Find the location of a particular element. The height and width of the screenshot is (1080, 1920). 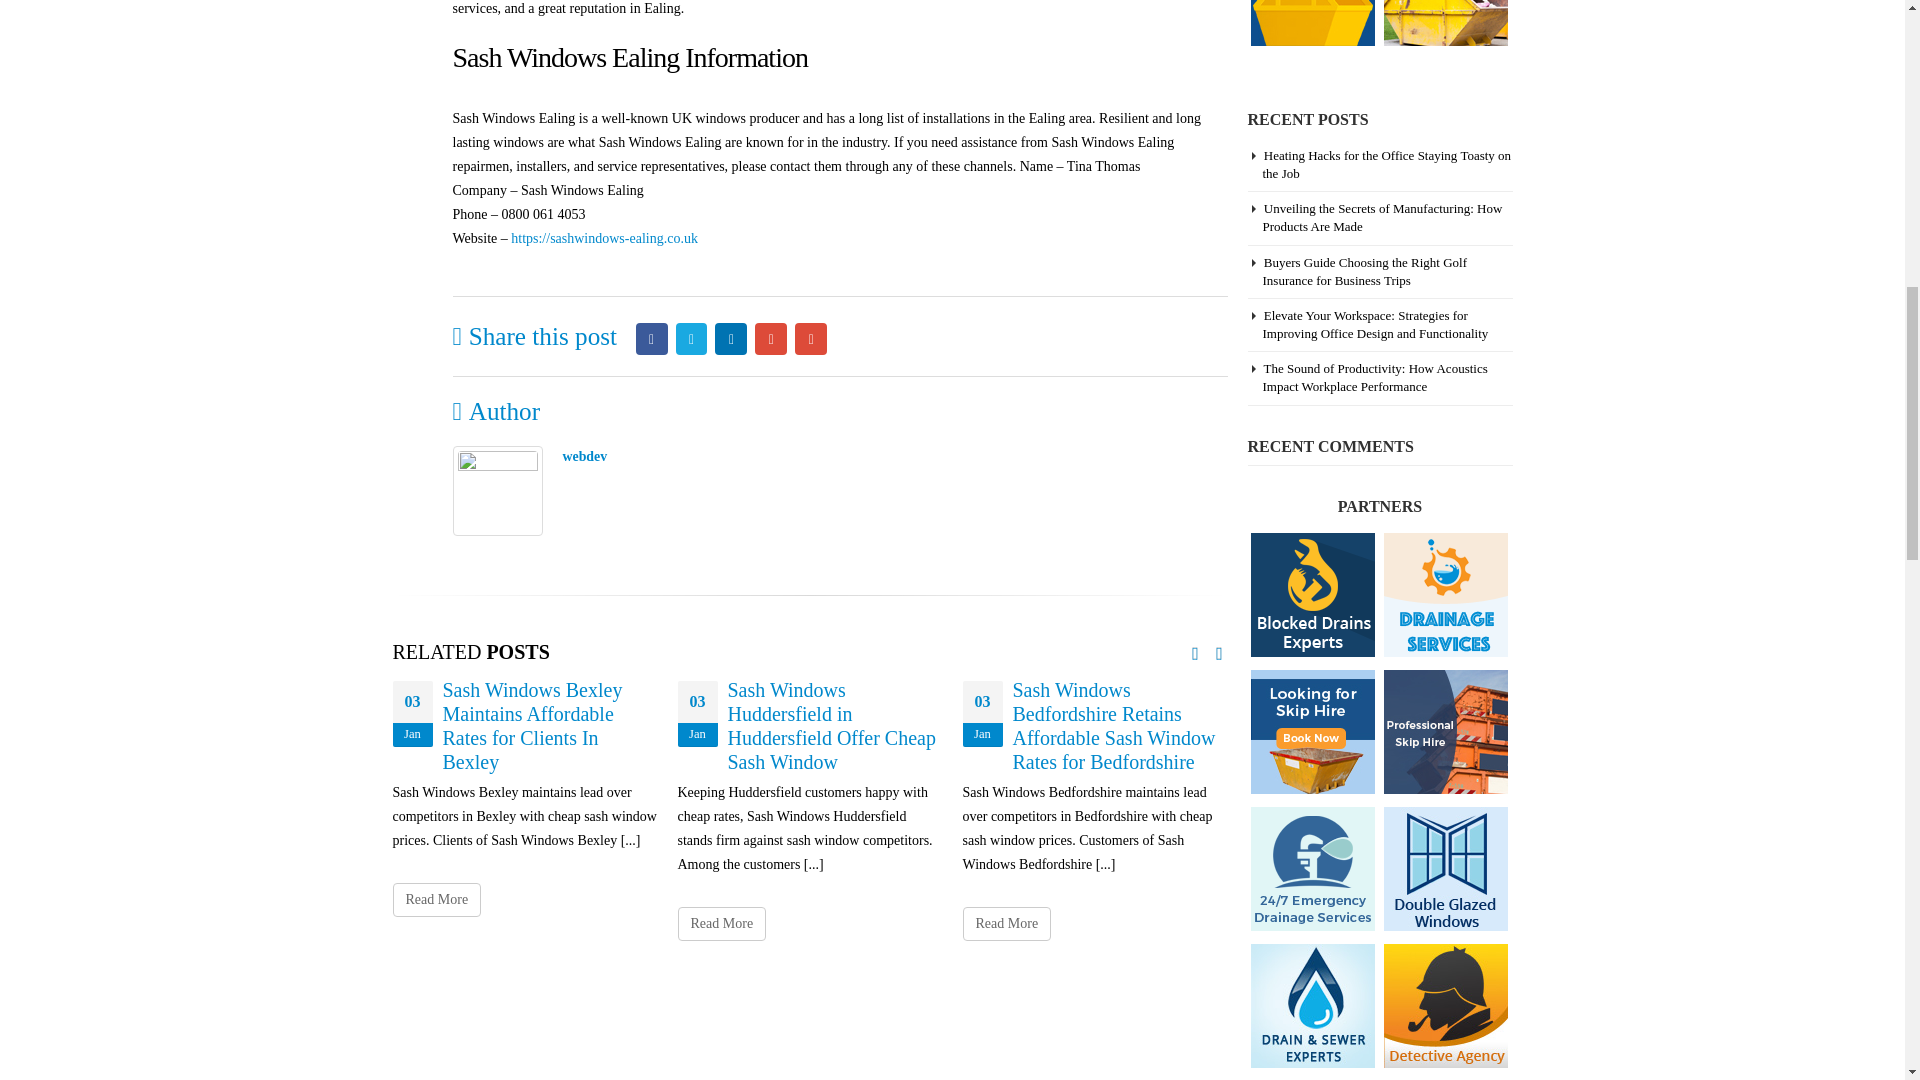

Facebook is located at coordinates (652, 338).